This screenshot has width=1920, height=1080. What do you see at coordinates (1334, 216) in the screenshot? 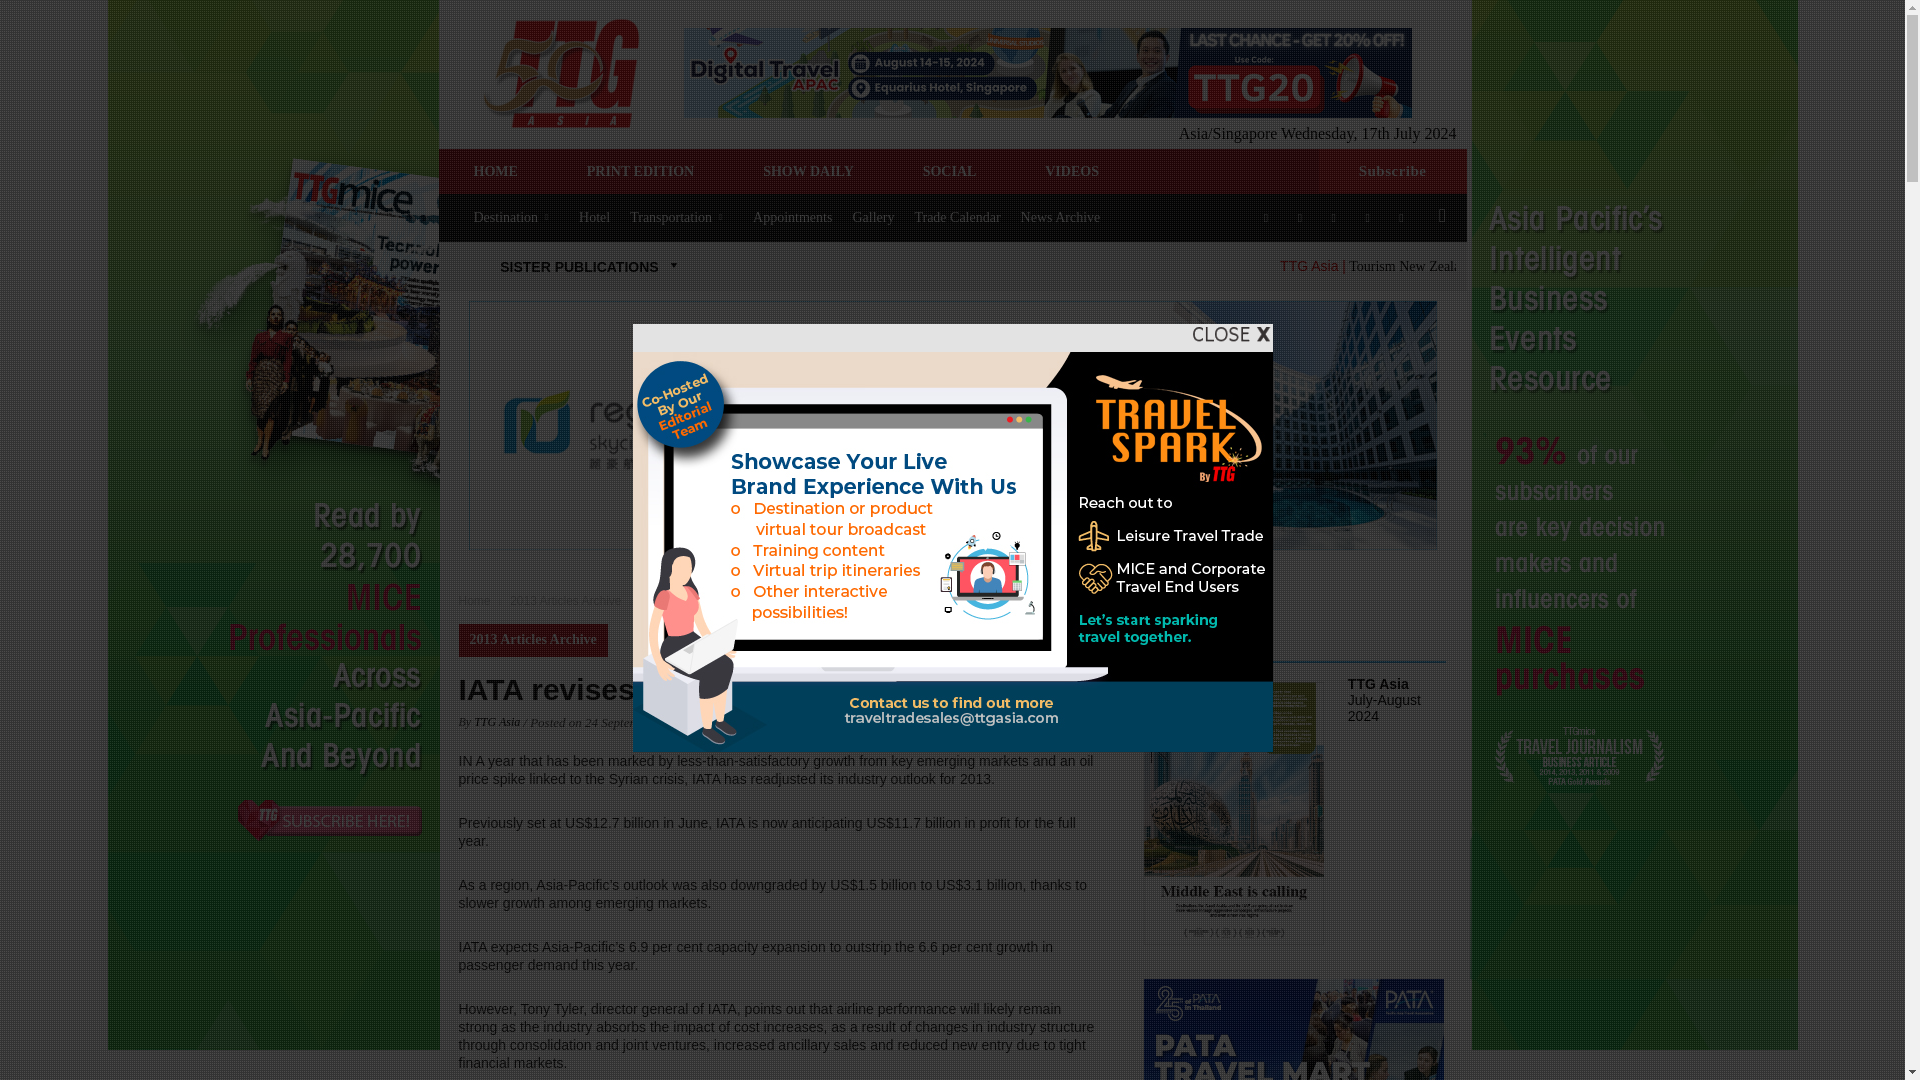
I see `Mail` at bounding box center [1334, 216].